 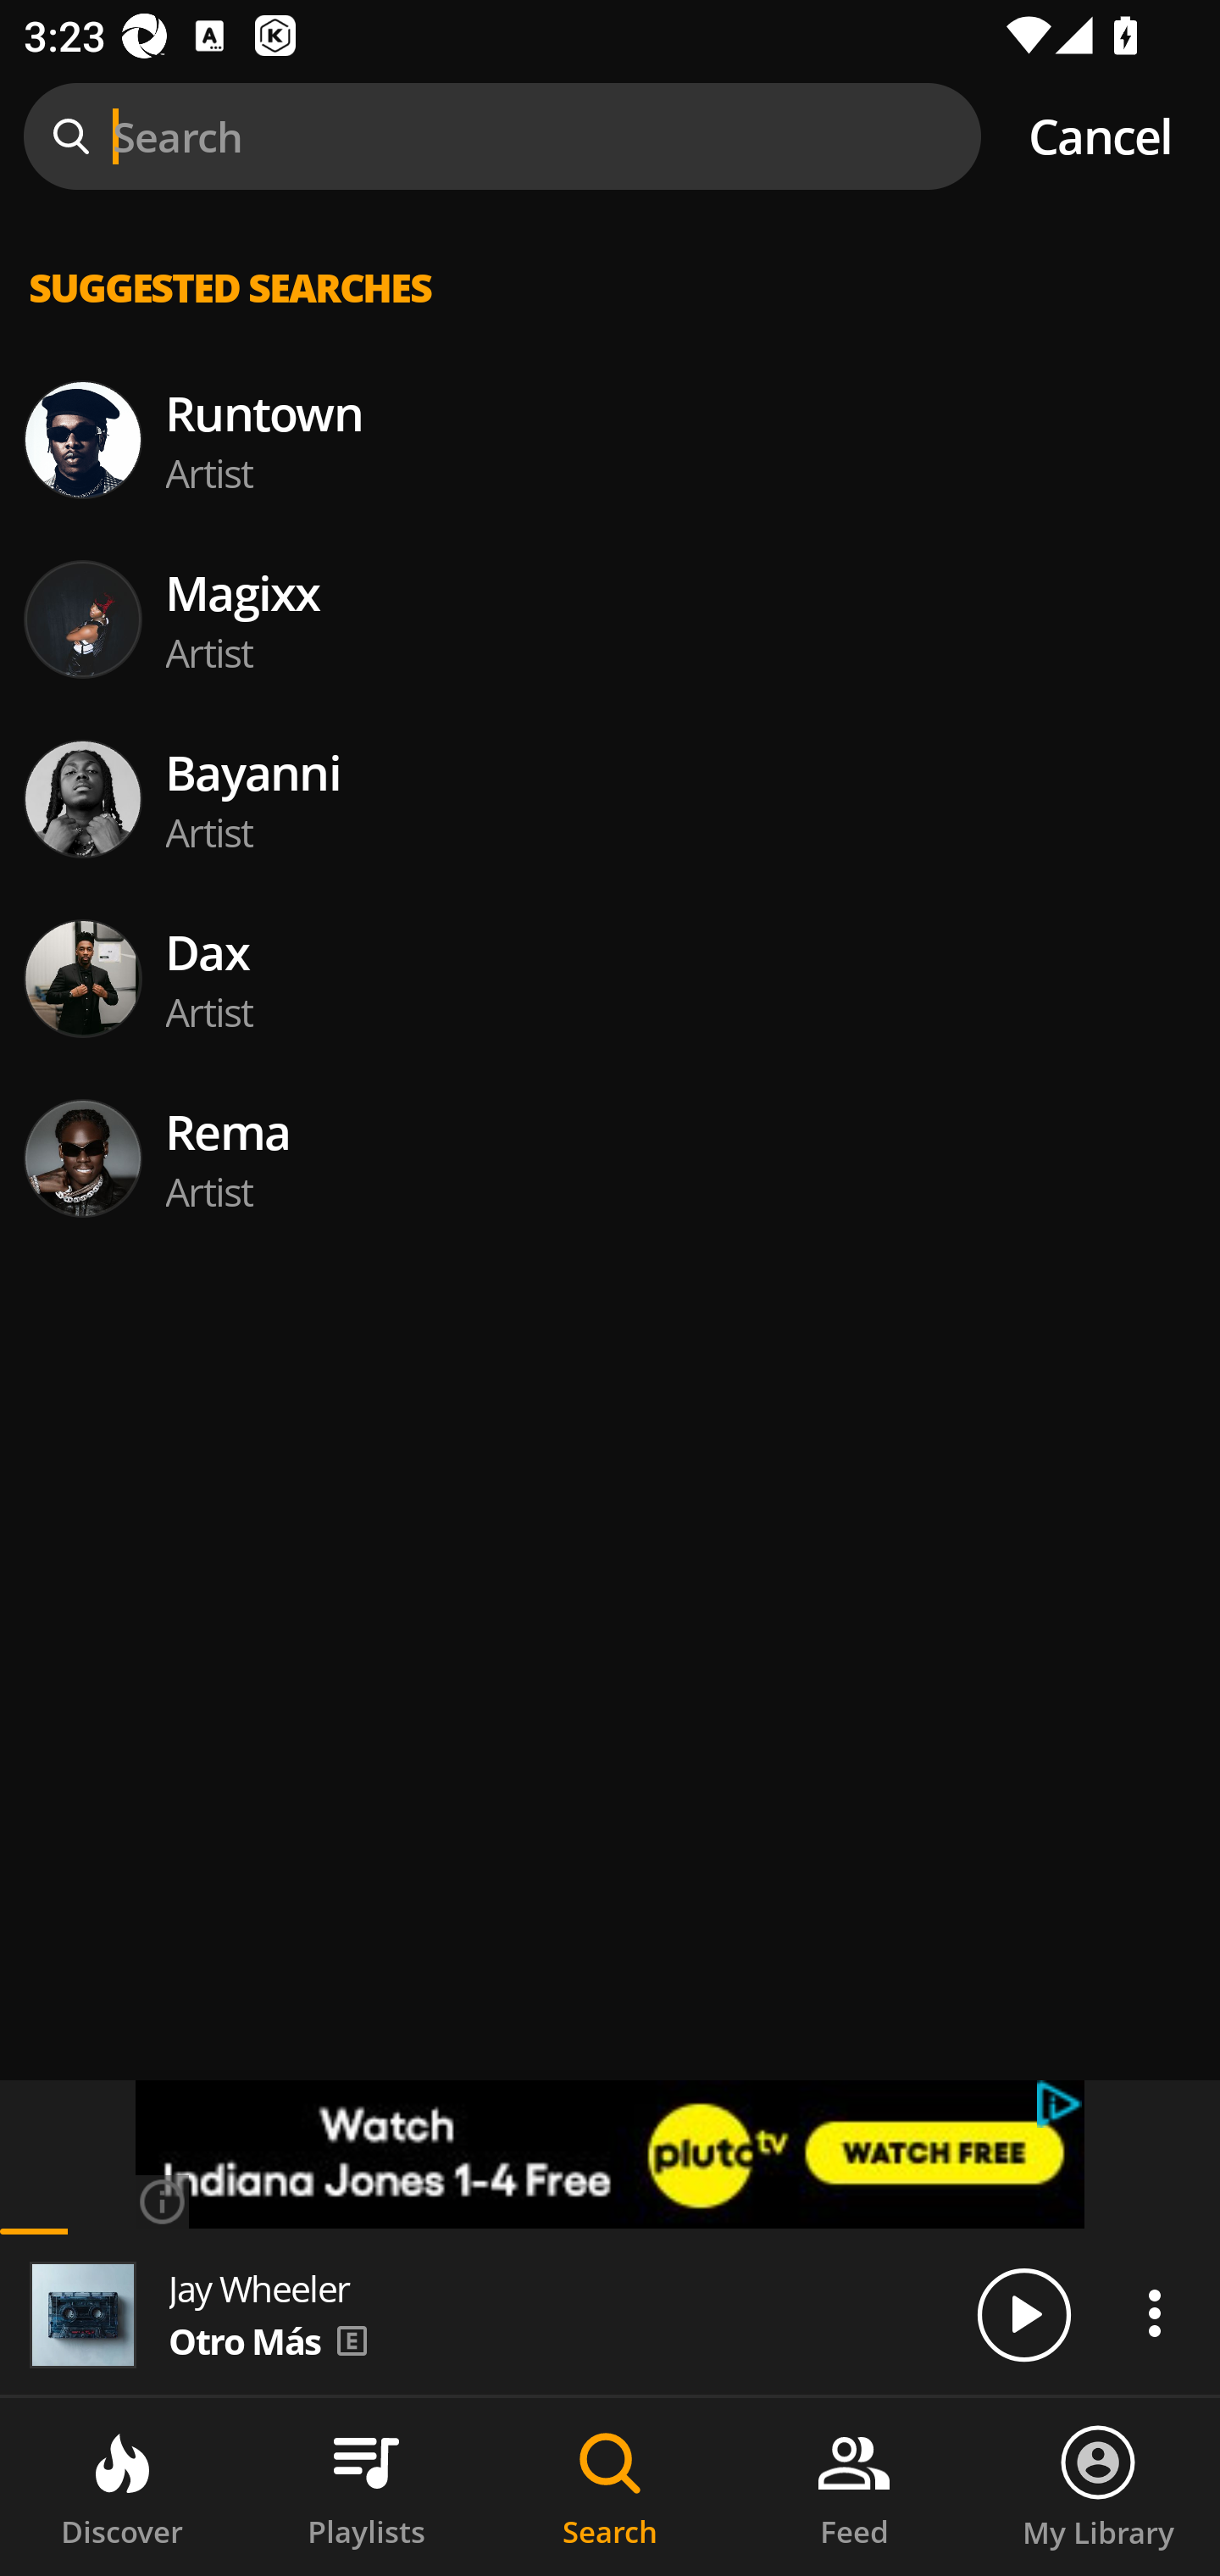 I want to click on Dax Artist, so click(x=610, y=978).